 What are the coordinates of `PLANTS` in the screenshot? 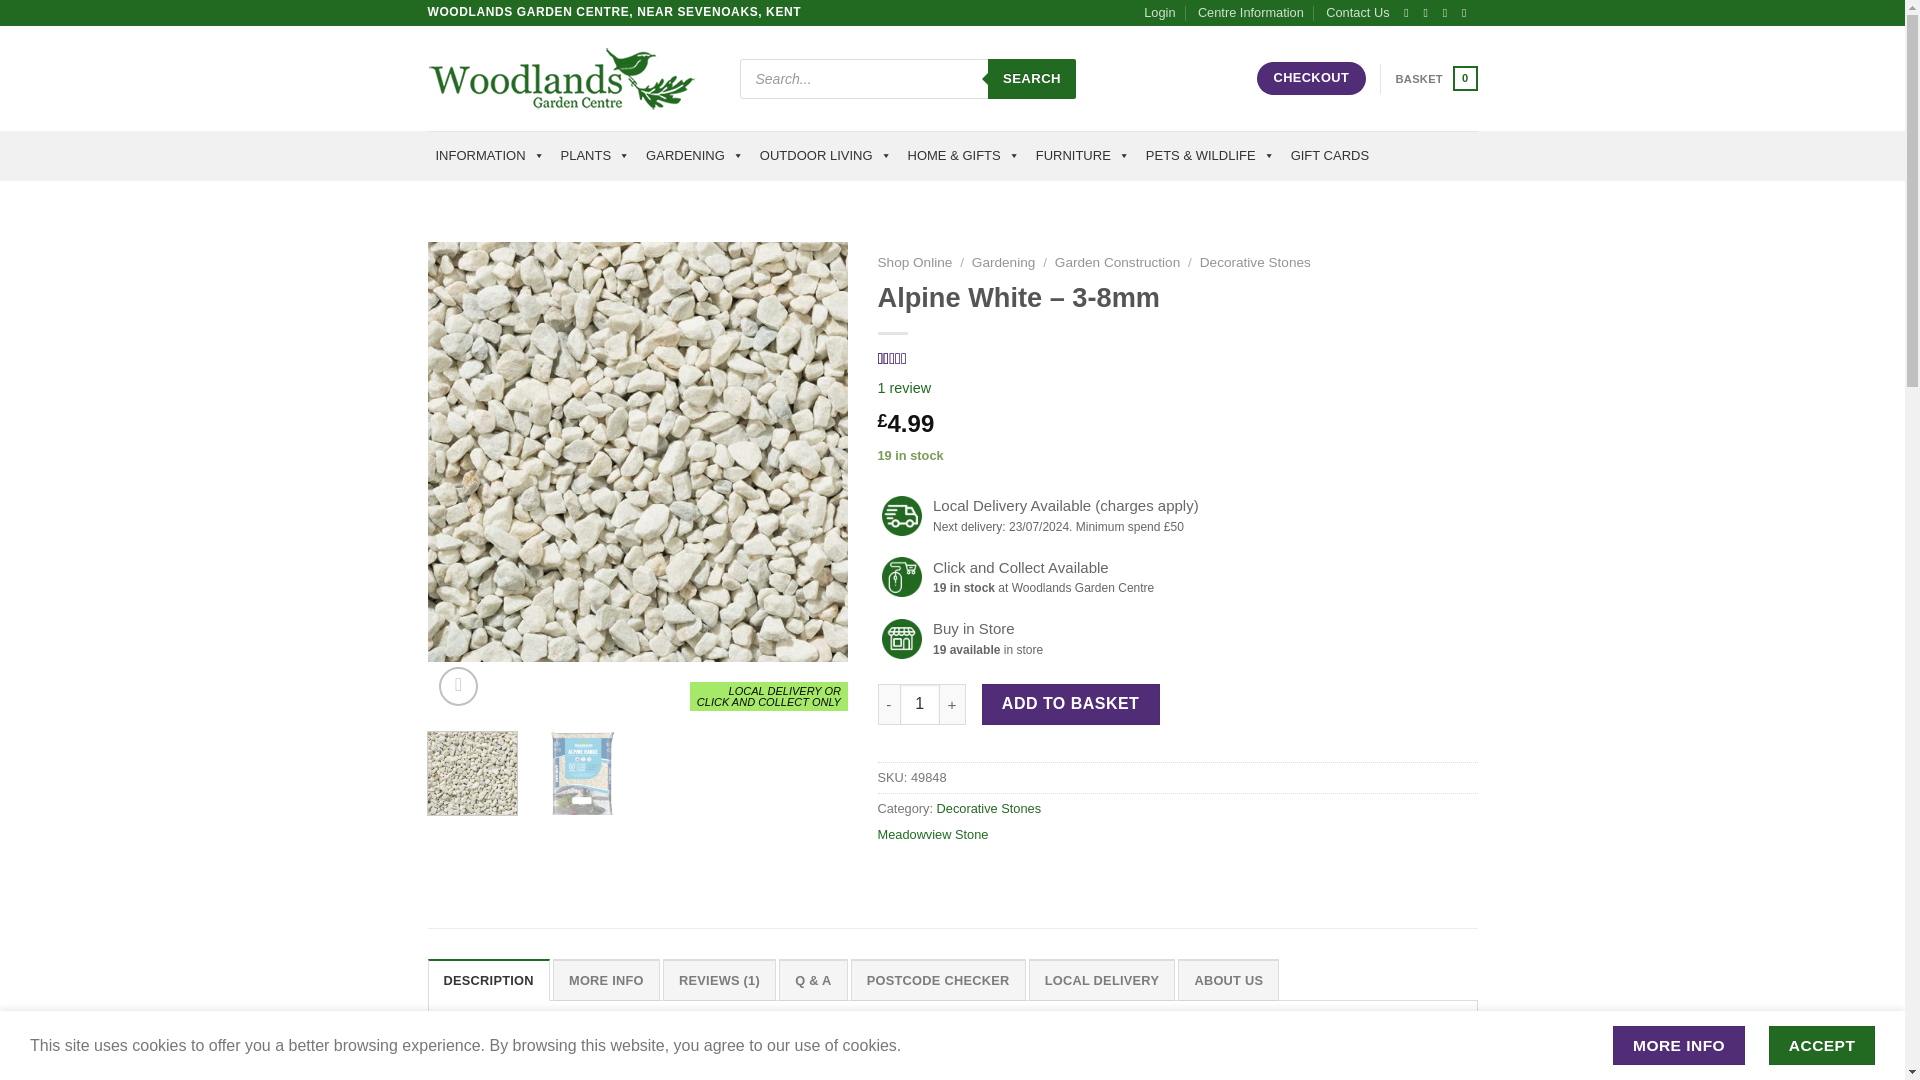 It's located at (596, 156).